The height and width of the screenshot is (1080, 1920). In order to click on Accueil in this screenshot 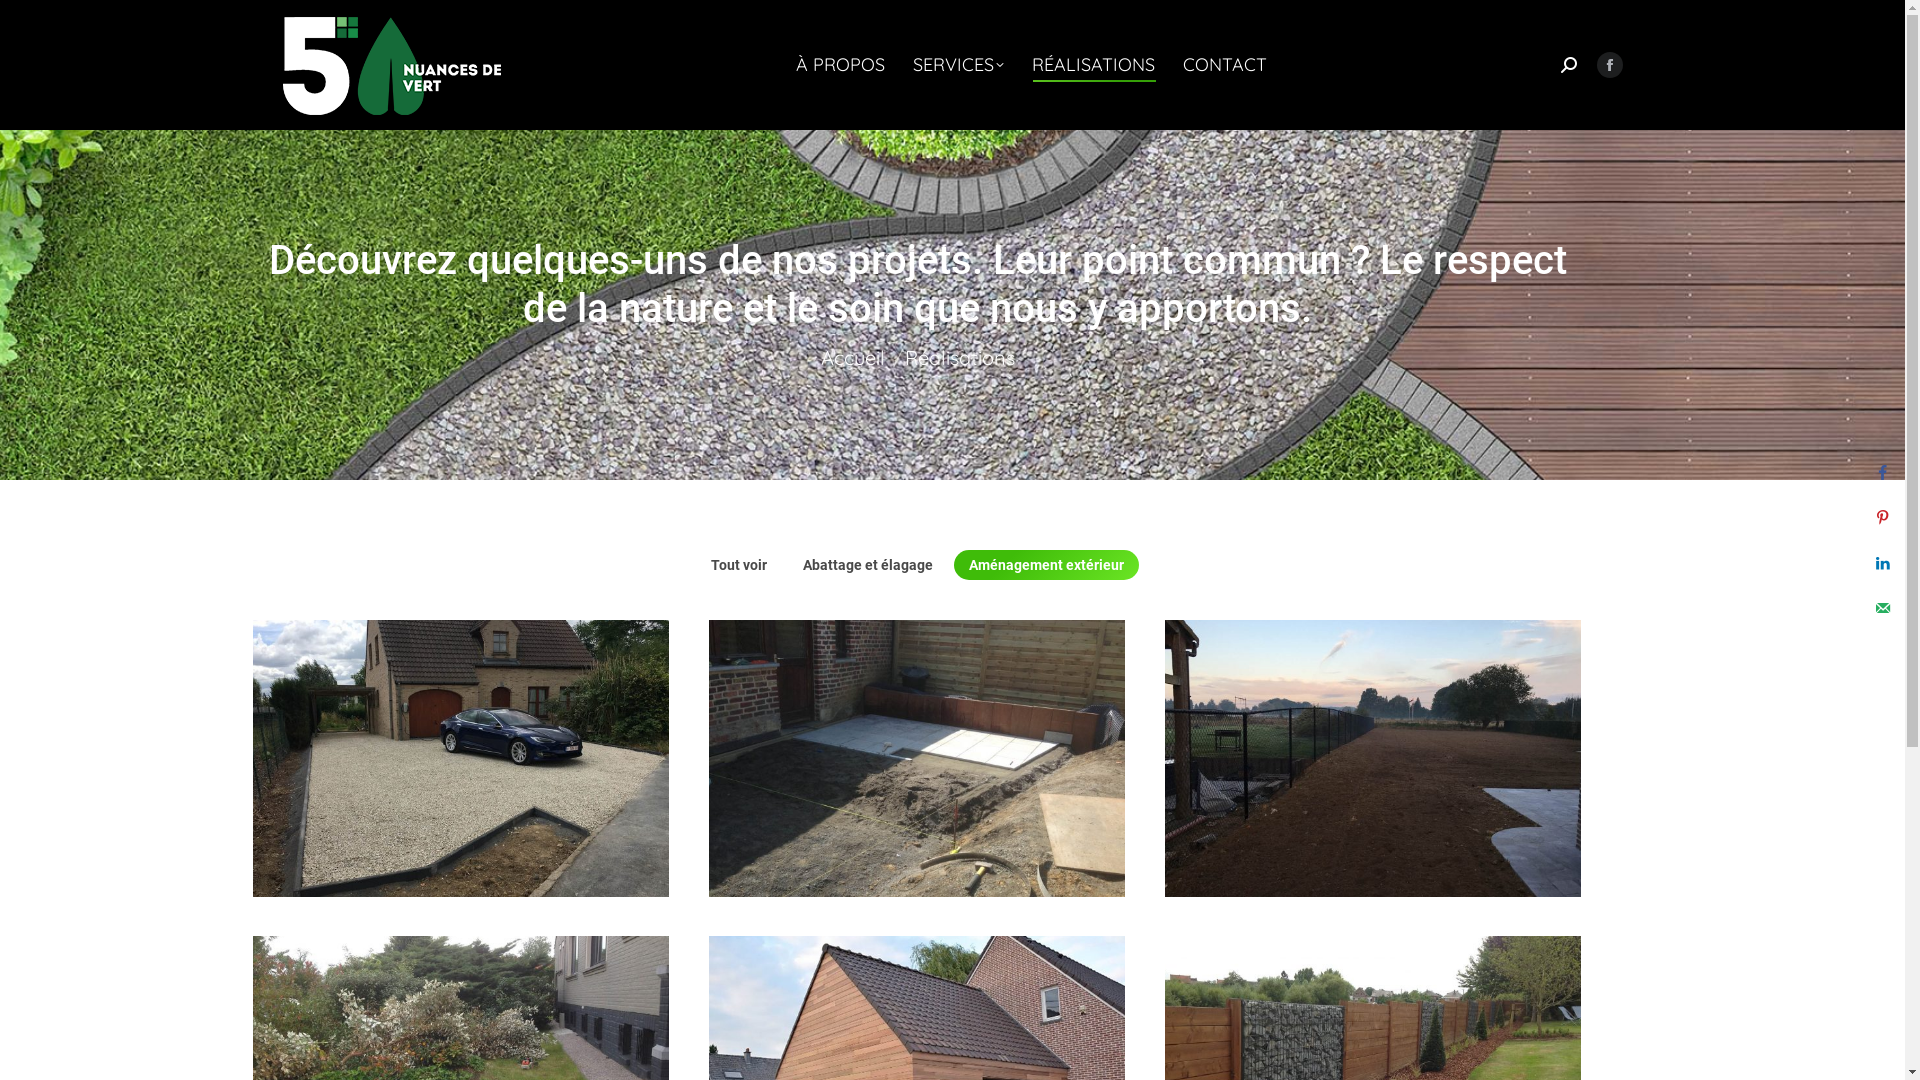, I will do `click(852, 358)`.